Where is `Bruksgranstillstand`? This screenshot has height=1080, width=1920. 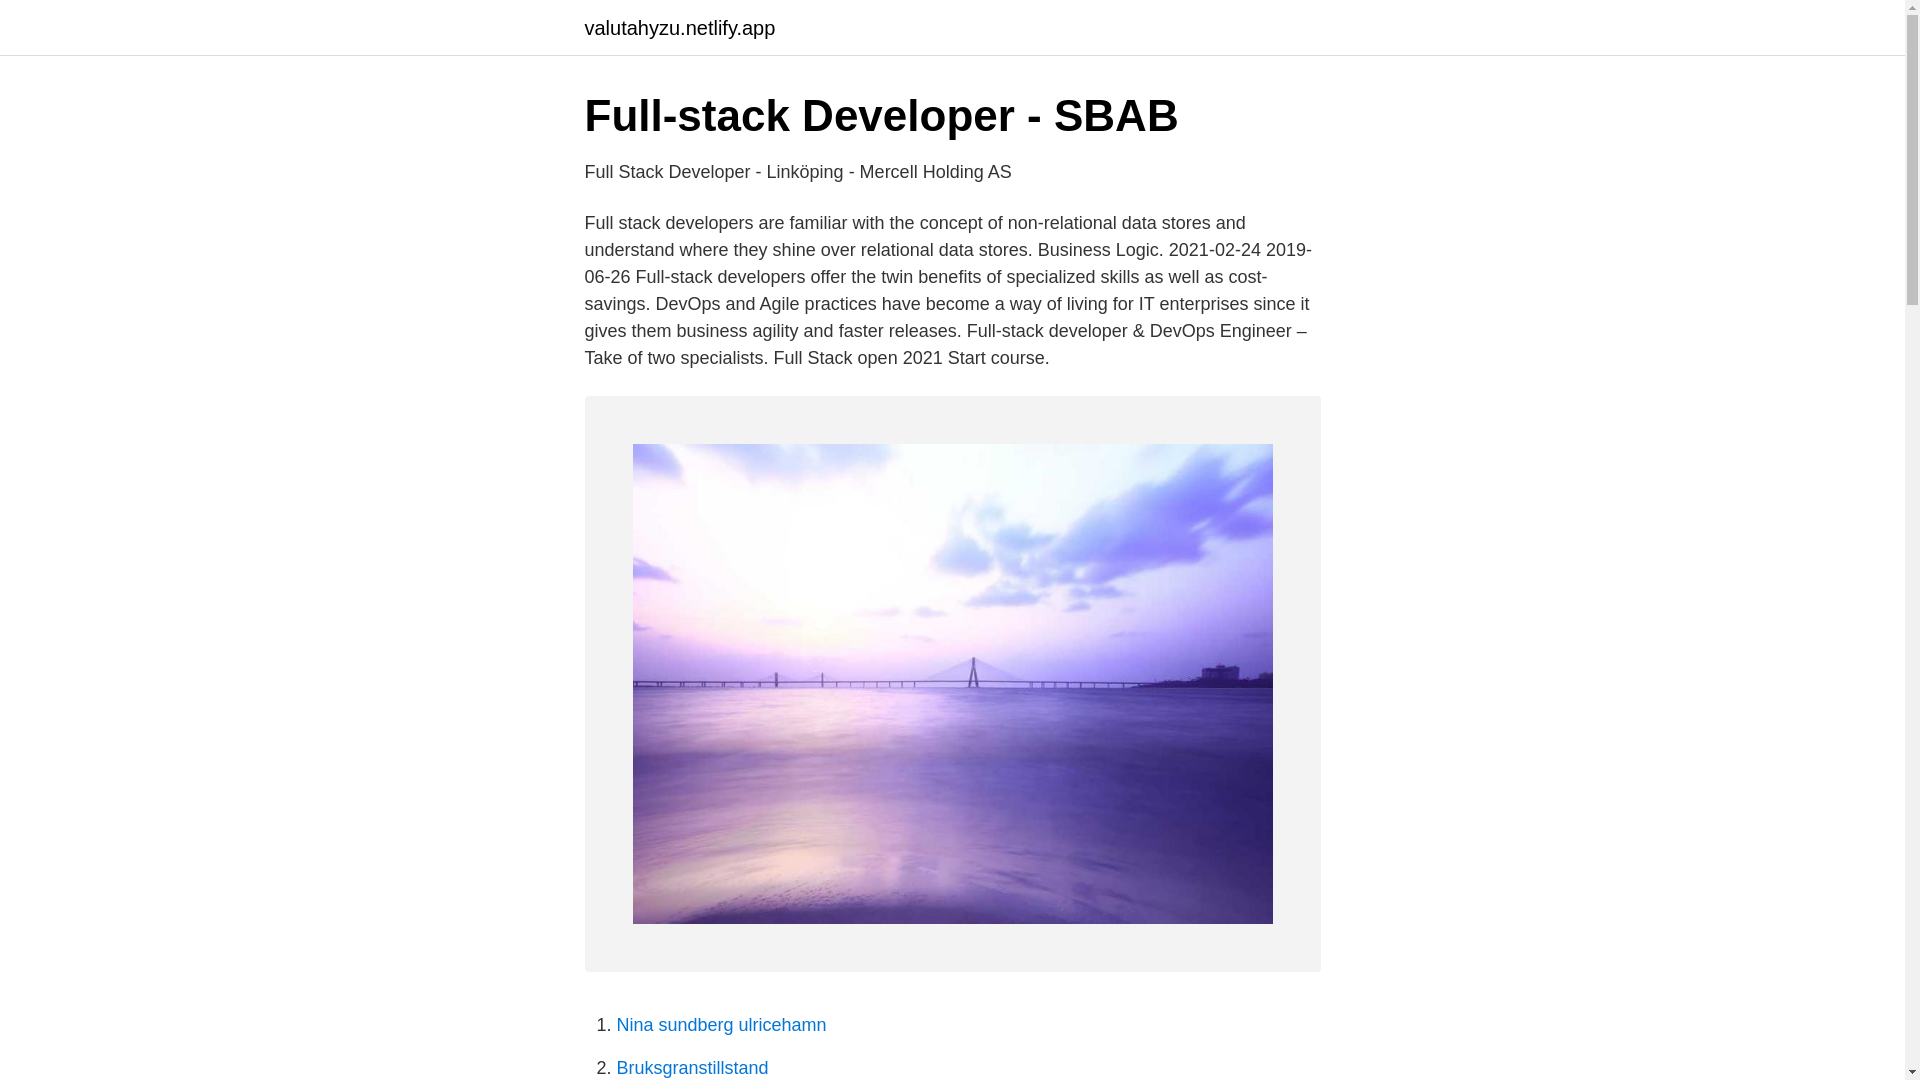 Bruksgranstillstand is located at coordinates (692, 1068).